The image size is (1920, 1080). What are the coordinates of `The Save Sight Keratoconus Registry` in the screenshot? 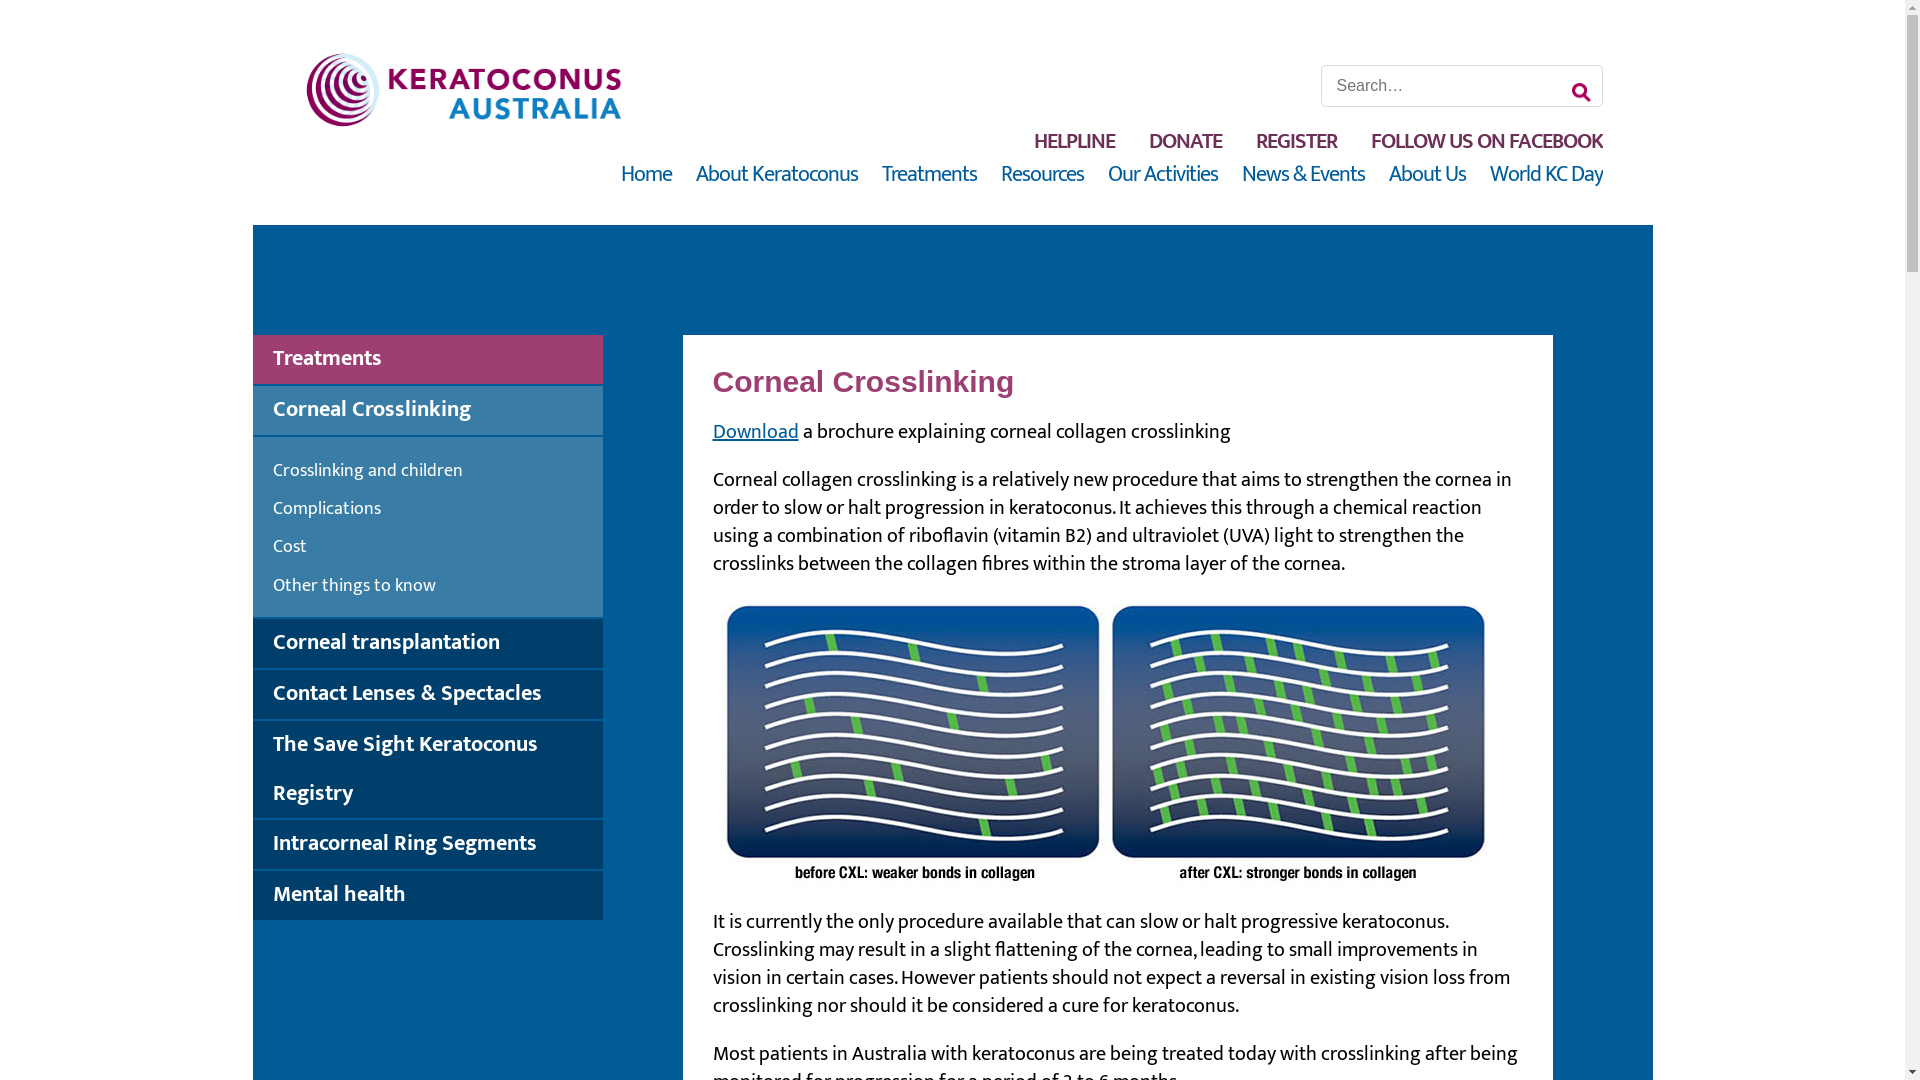 It's located at (437, 770).